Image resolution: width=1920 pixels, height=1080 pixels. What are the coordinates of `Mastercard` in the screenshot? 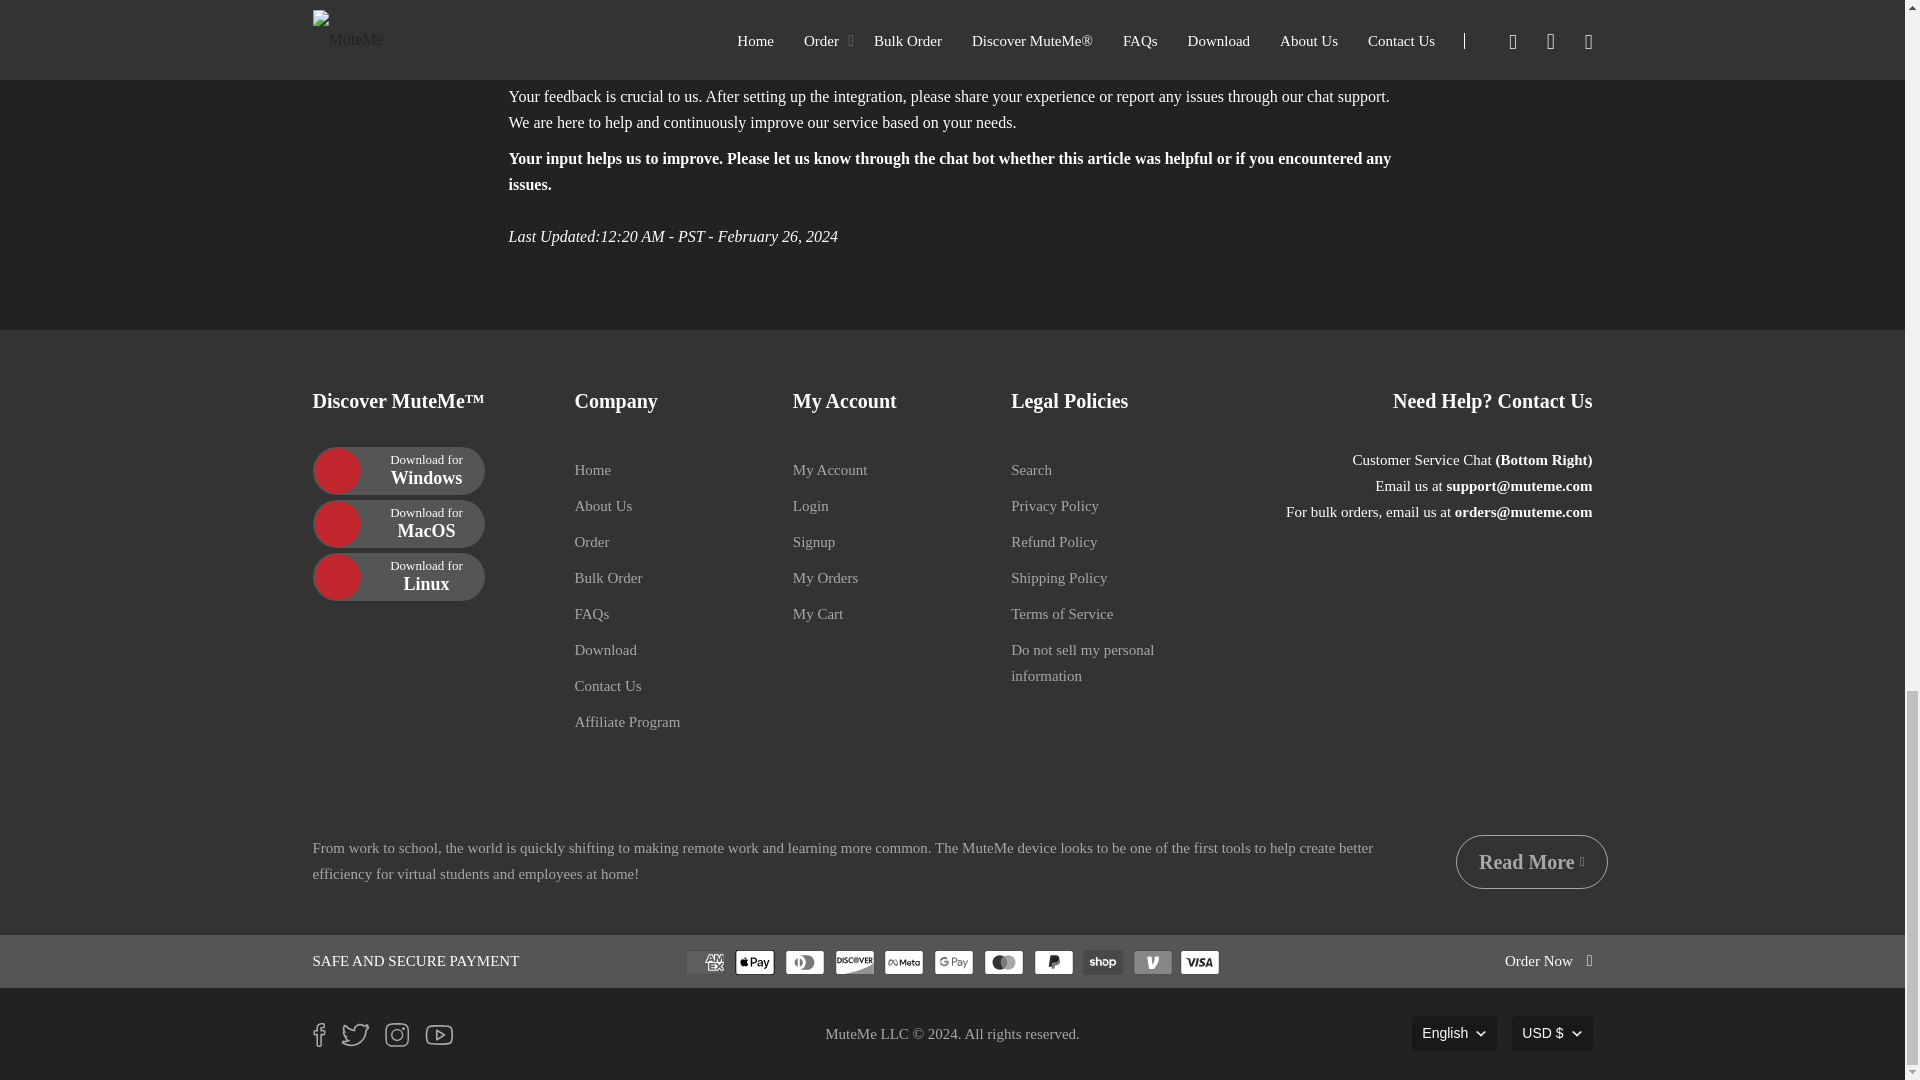 It's located at (1003, 962).